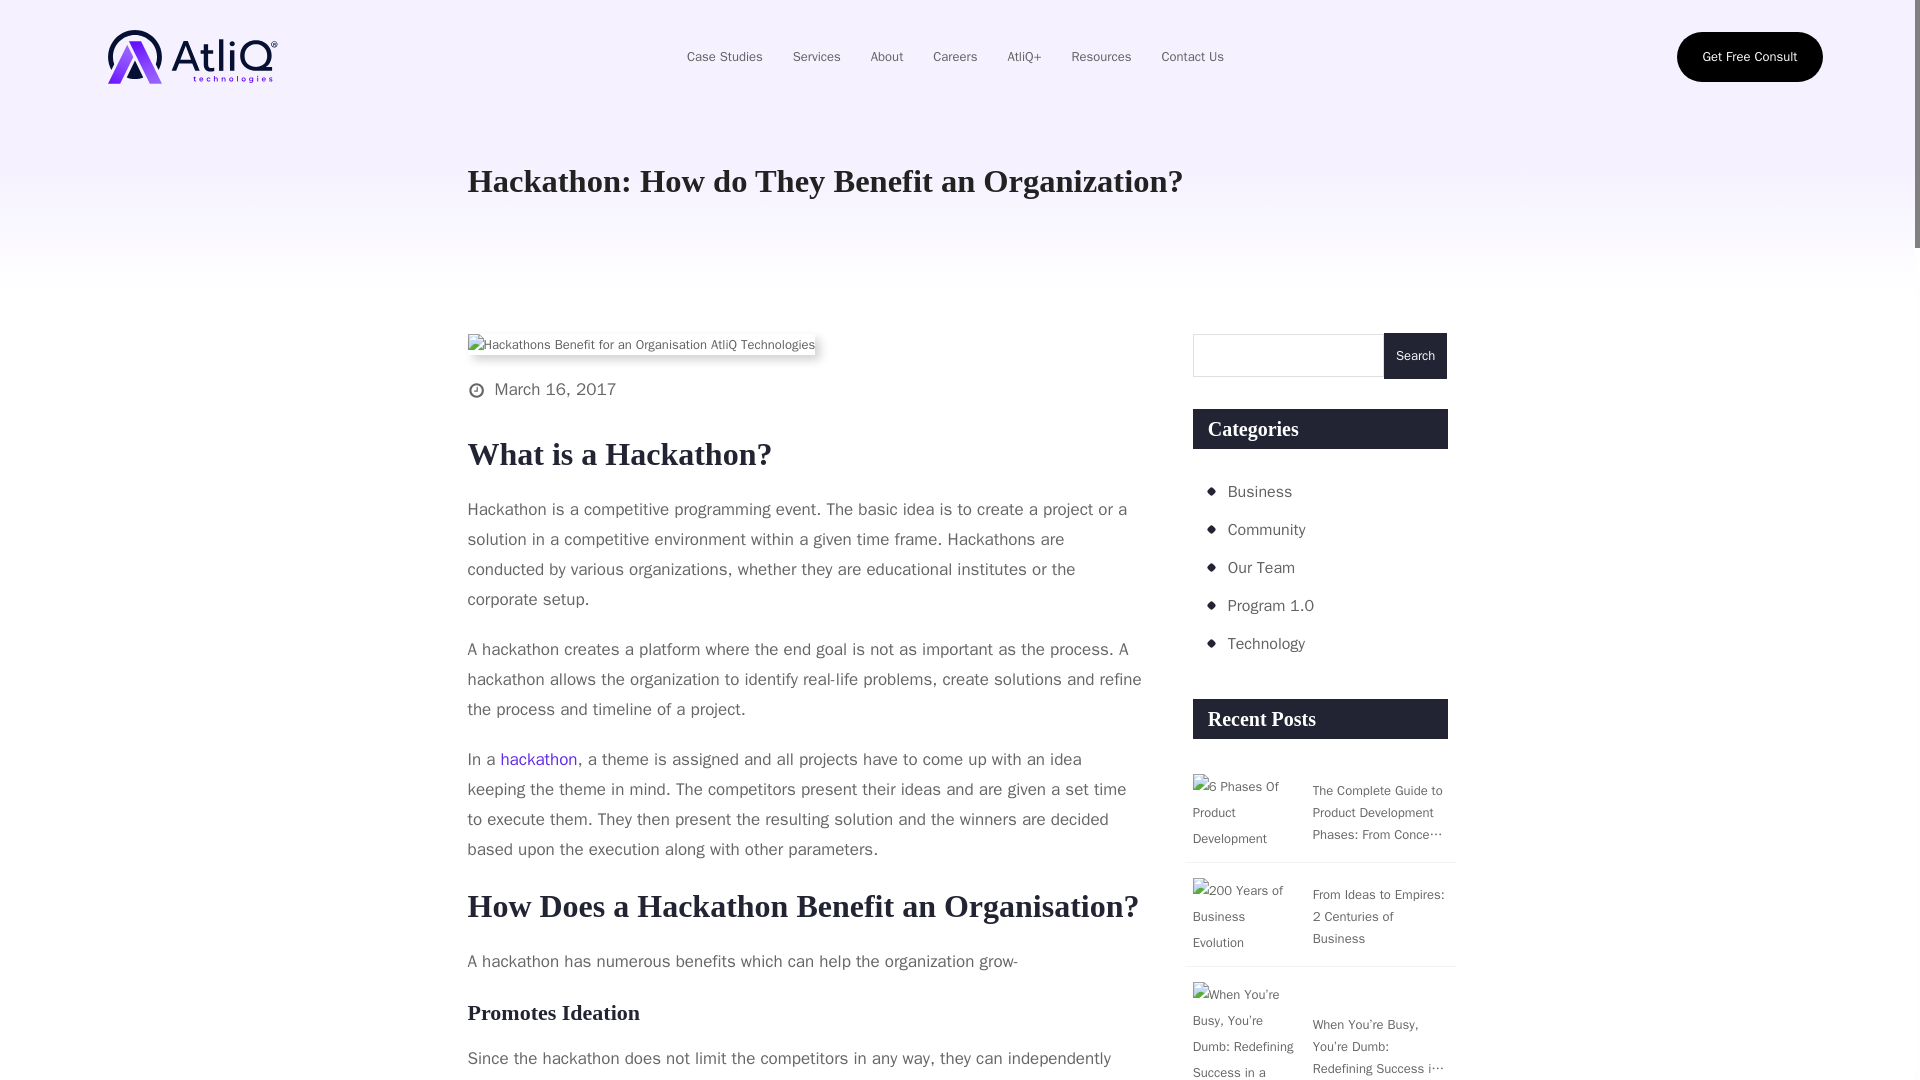  Describe the element at coordinates (724, 57) in the screenshot. I see `Case Studies` at that location.